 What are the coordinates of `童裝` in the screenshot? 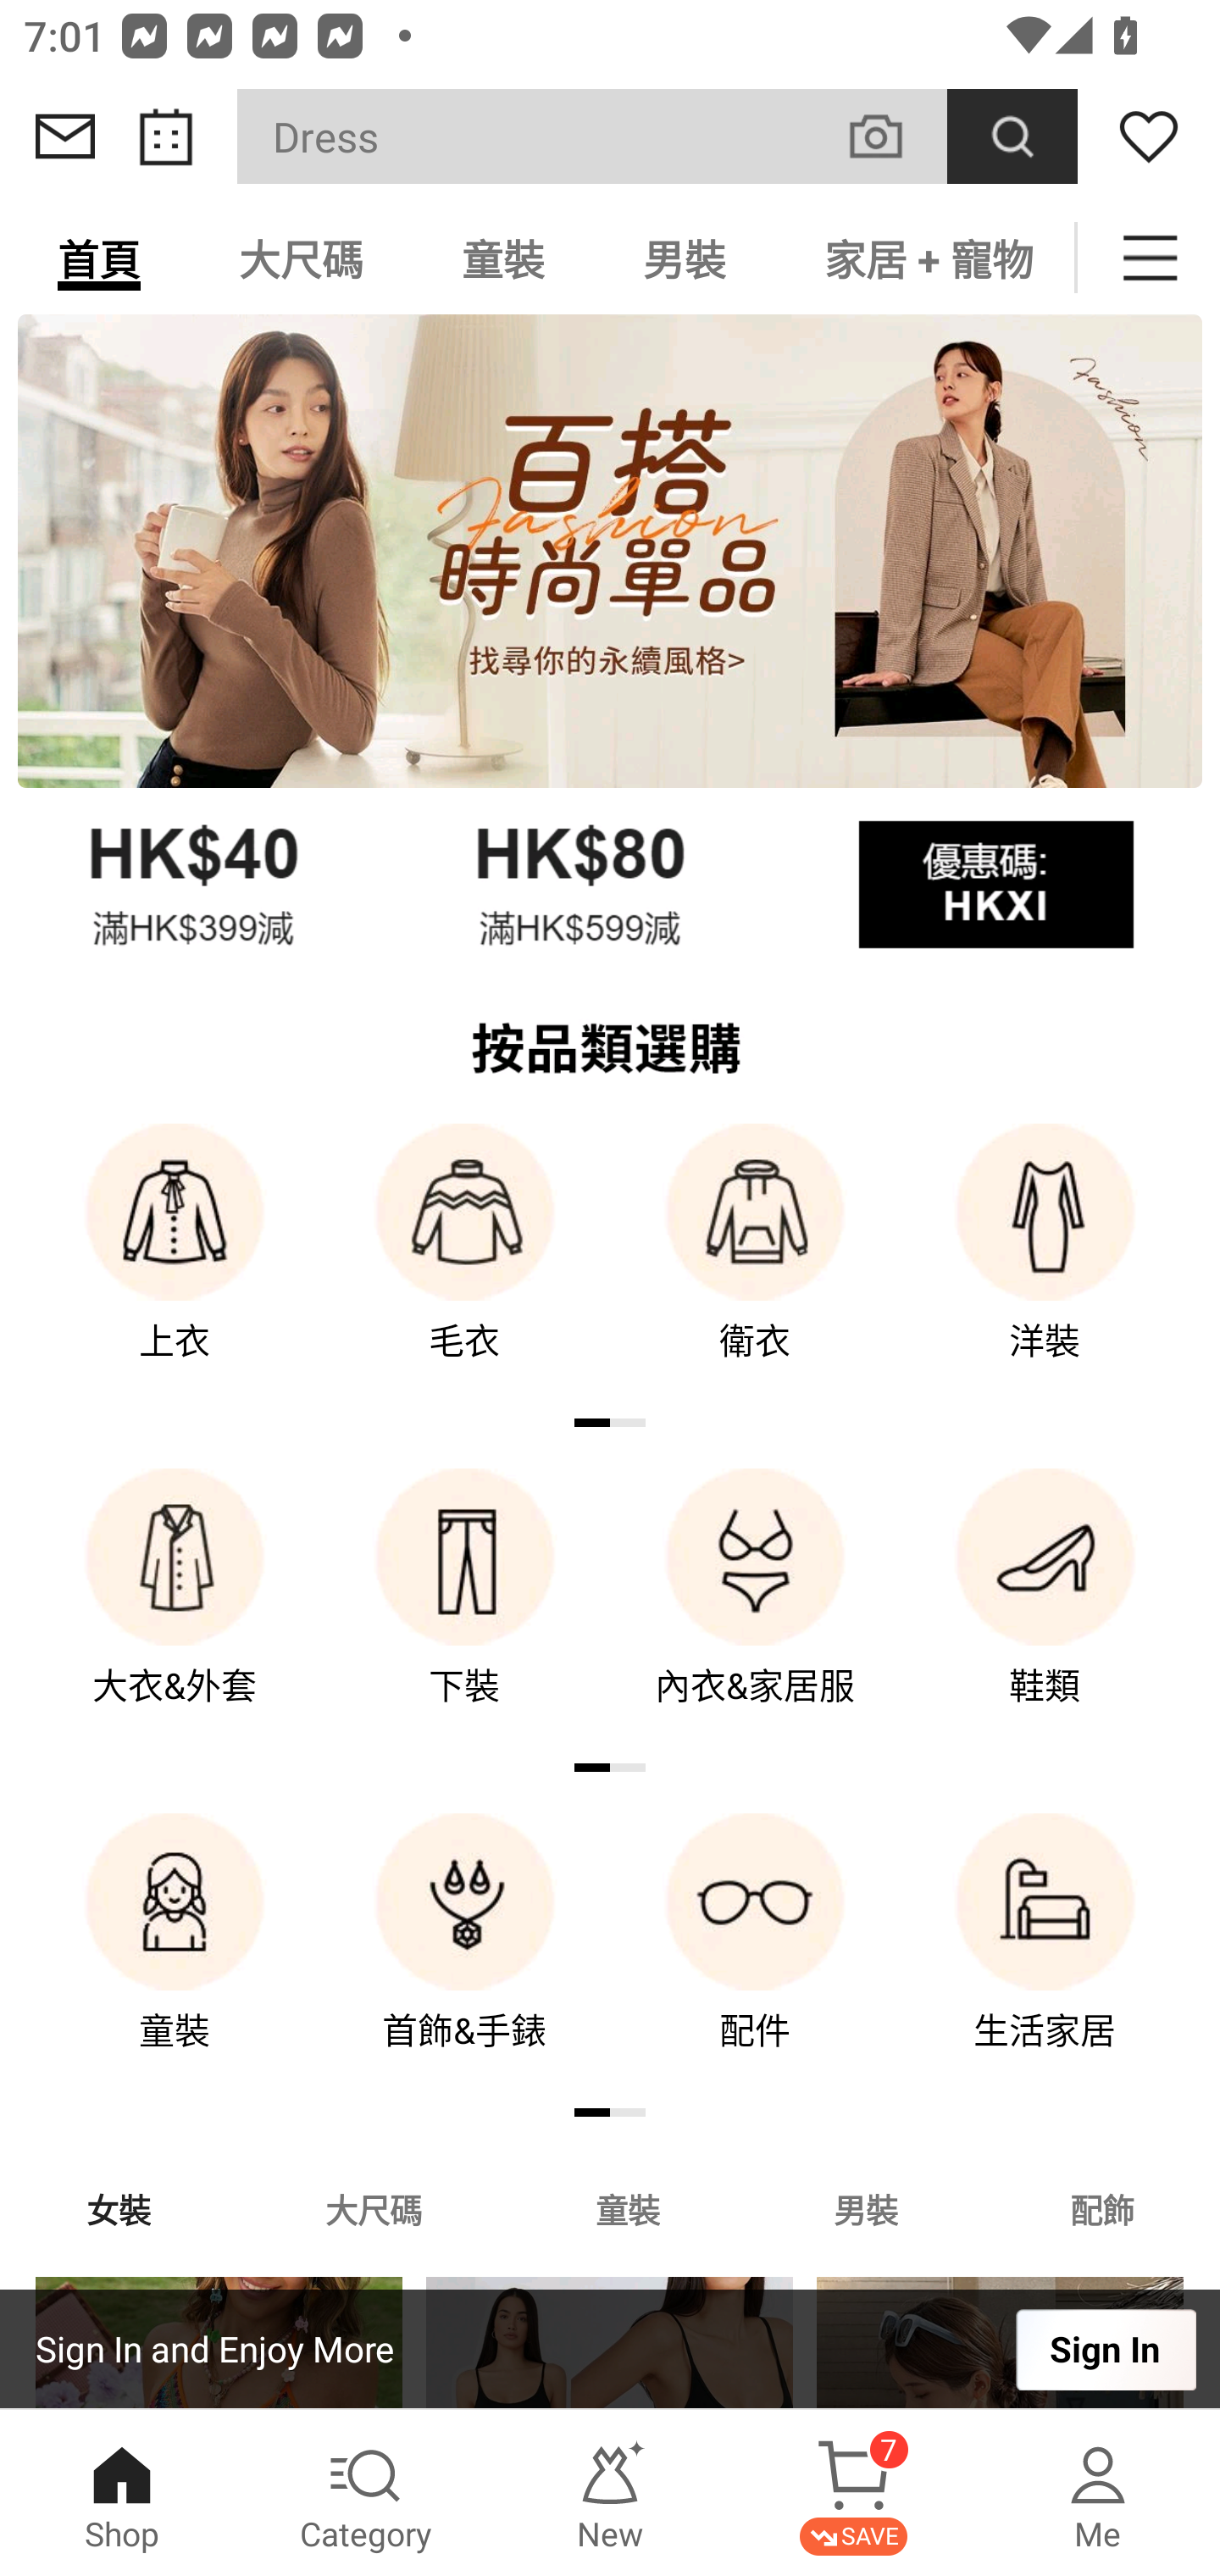 It's located at (627, 2208).